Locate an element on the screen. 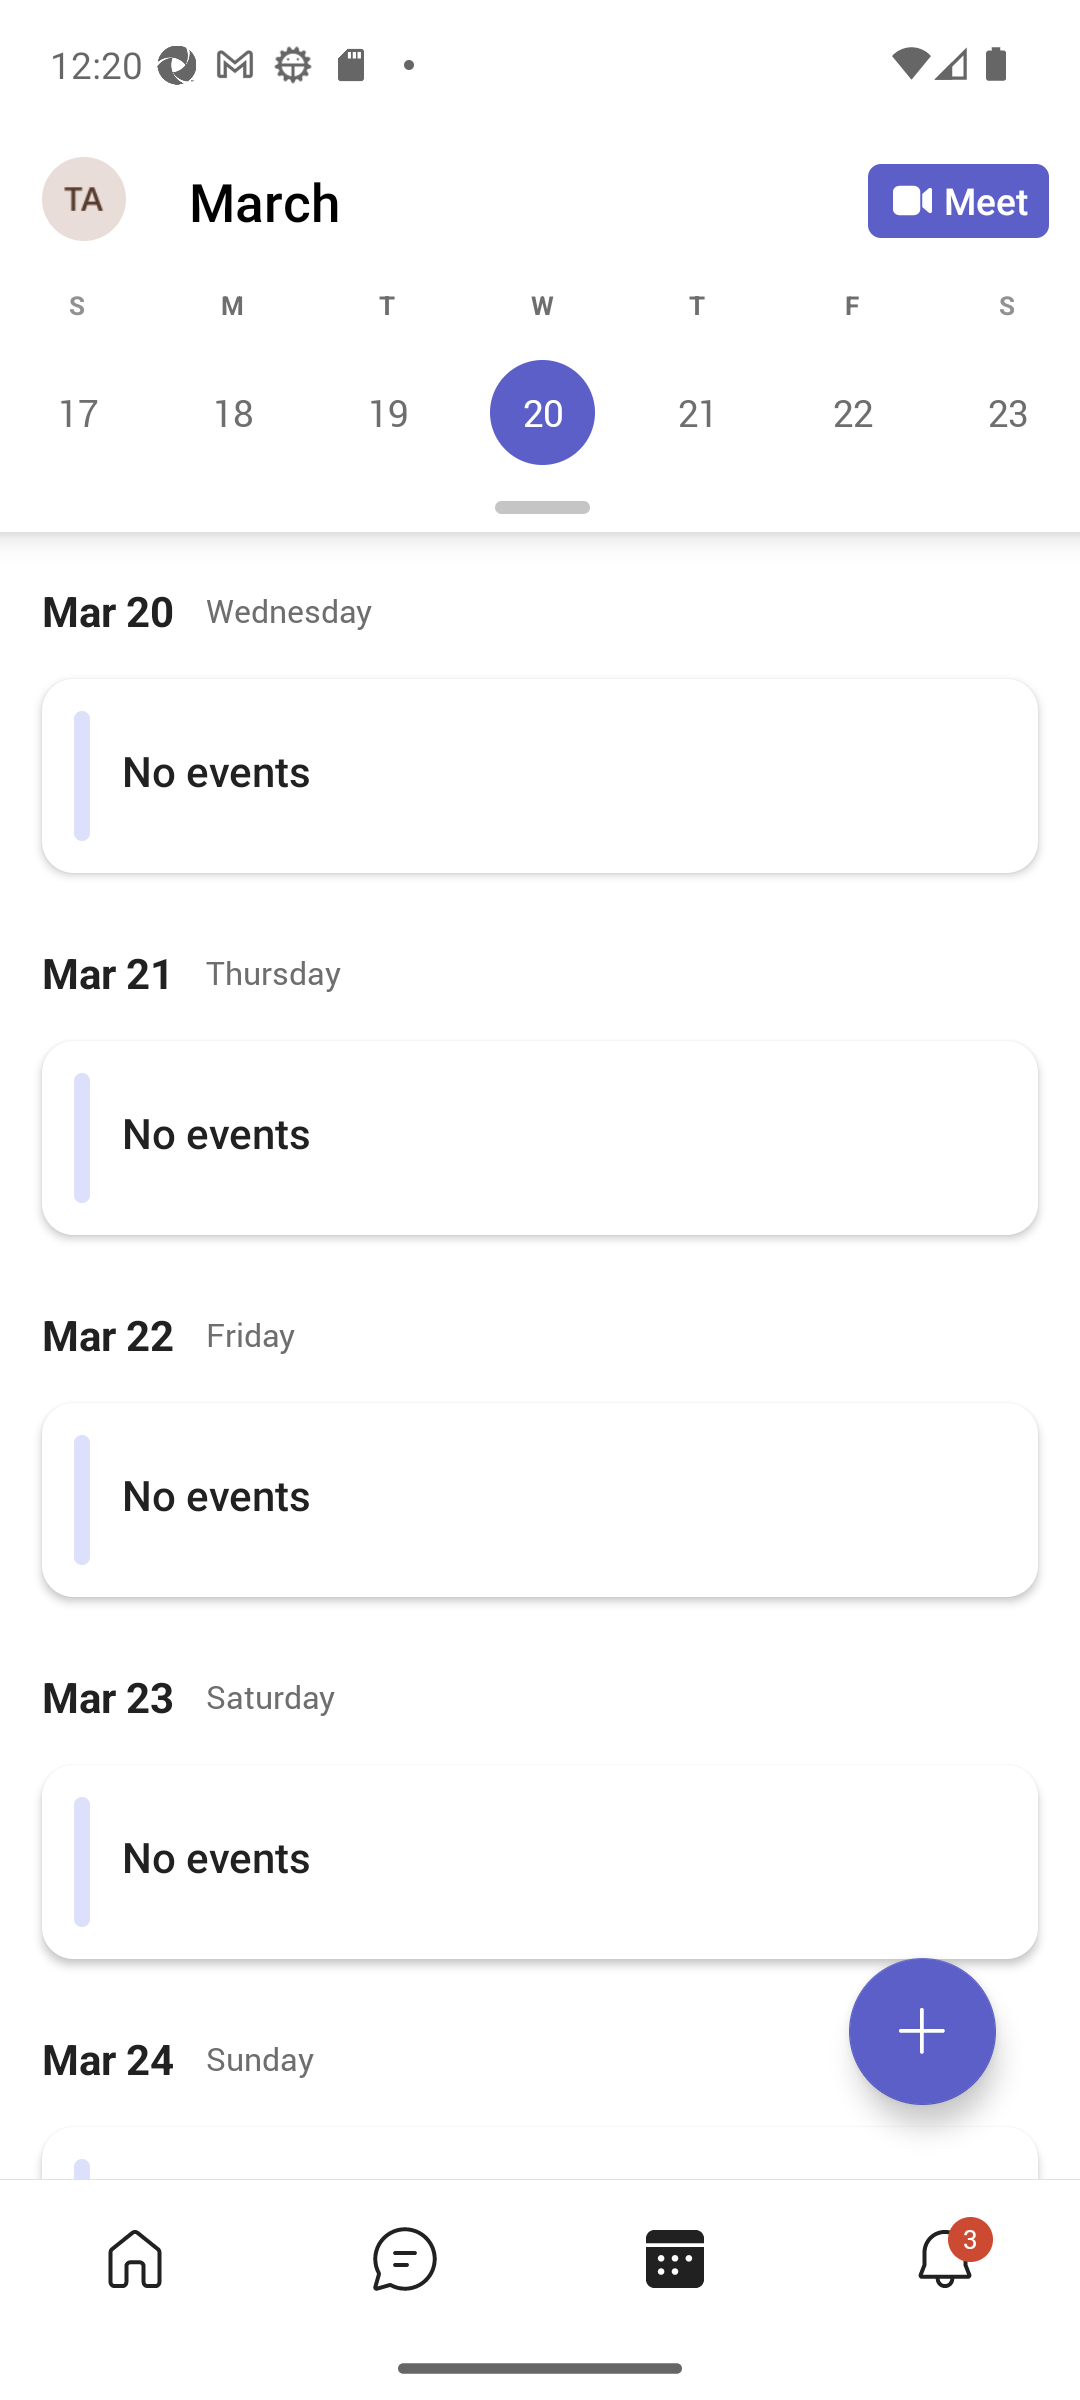 The image size is (1080, 2400). Calendar tab, 3 of 4 is located at coordinates (674, 2258).